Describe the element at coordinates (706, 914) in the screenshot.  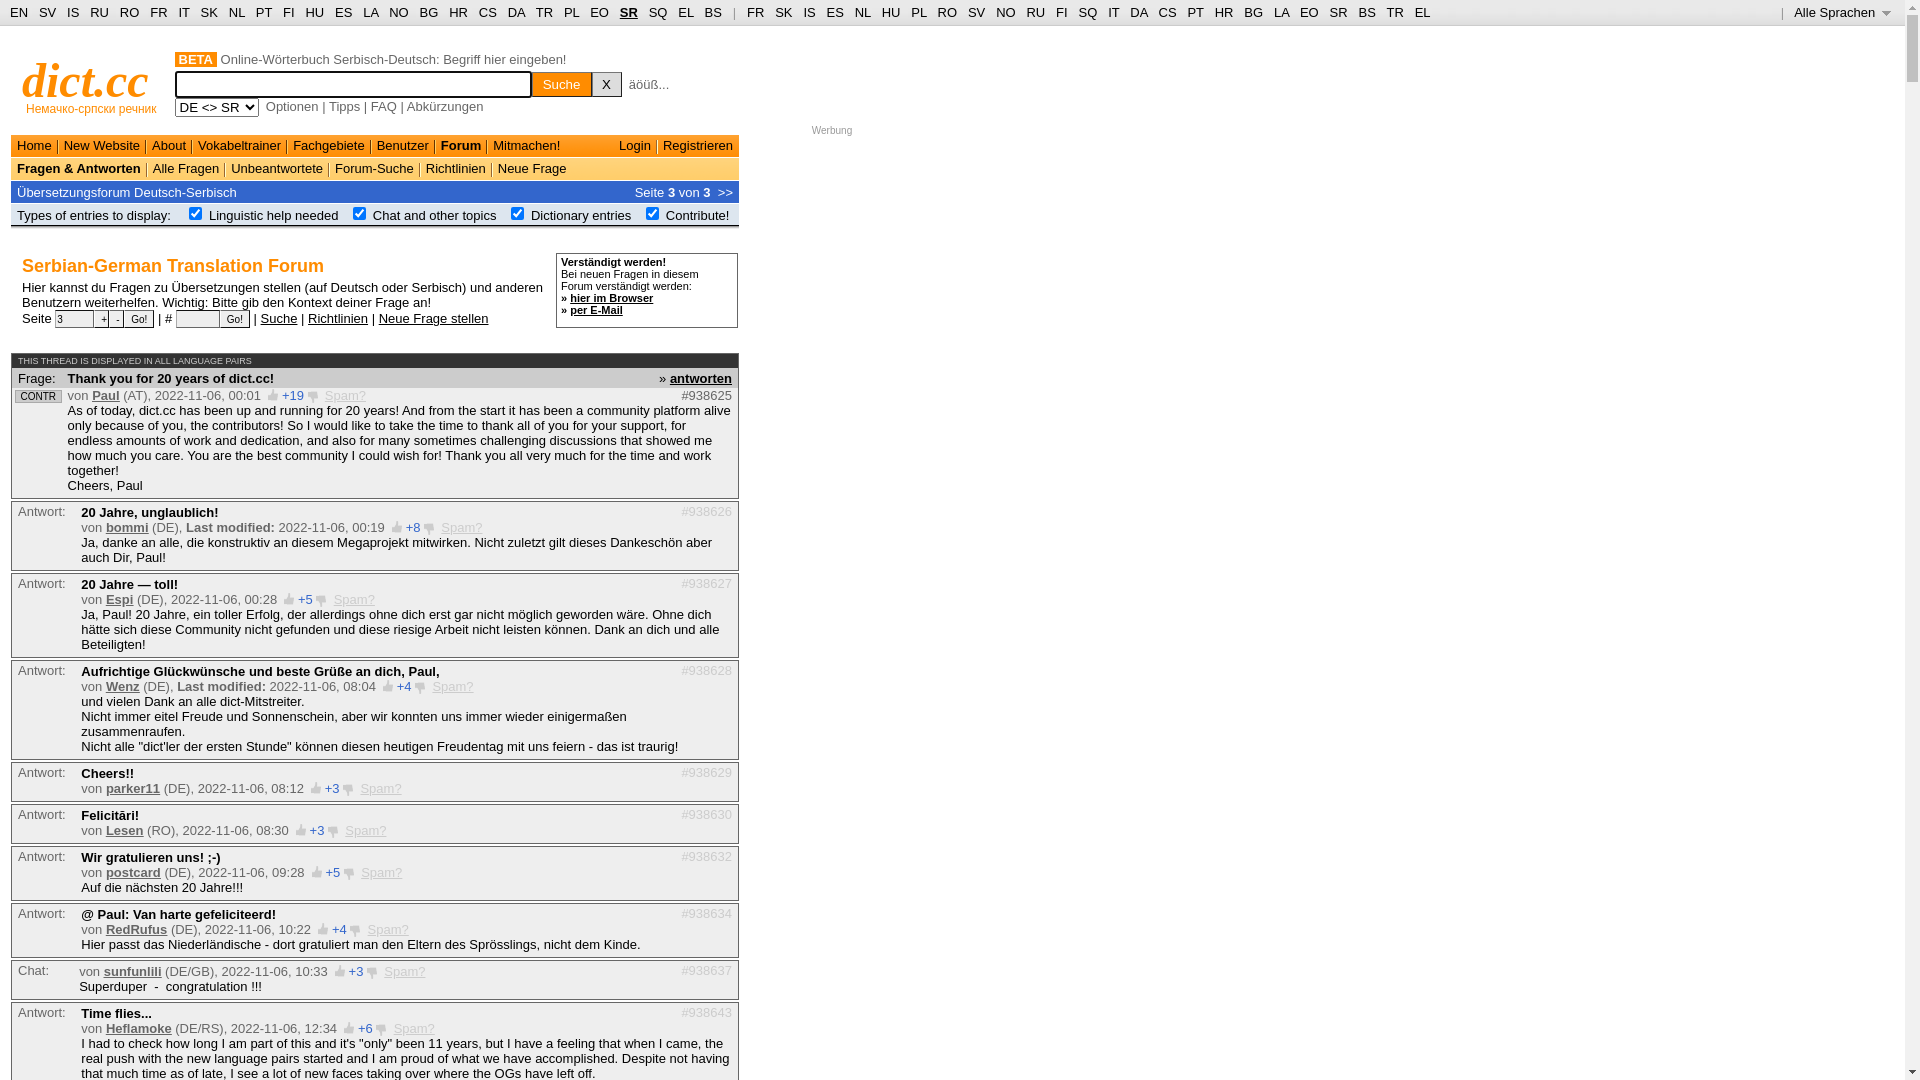
I see `#938634` at that location.